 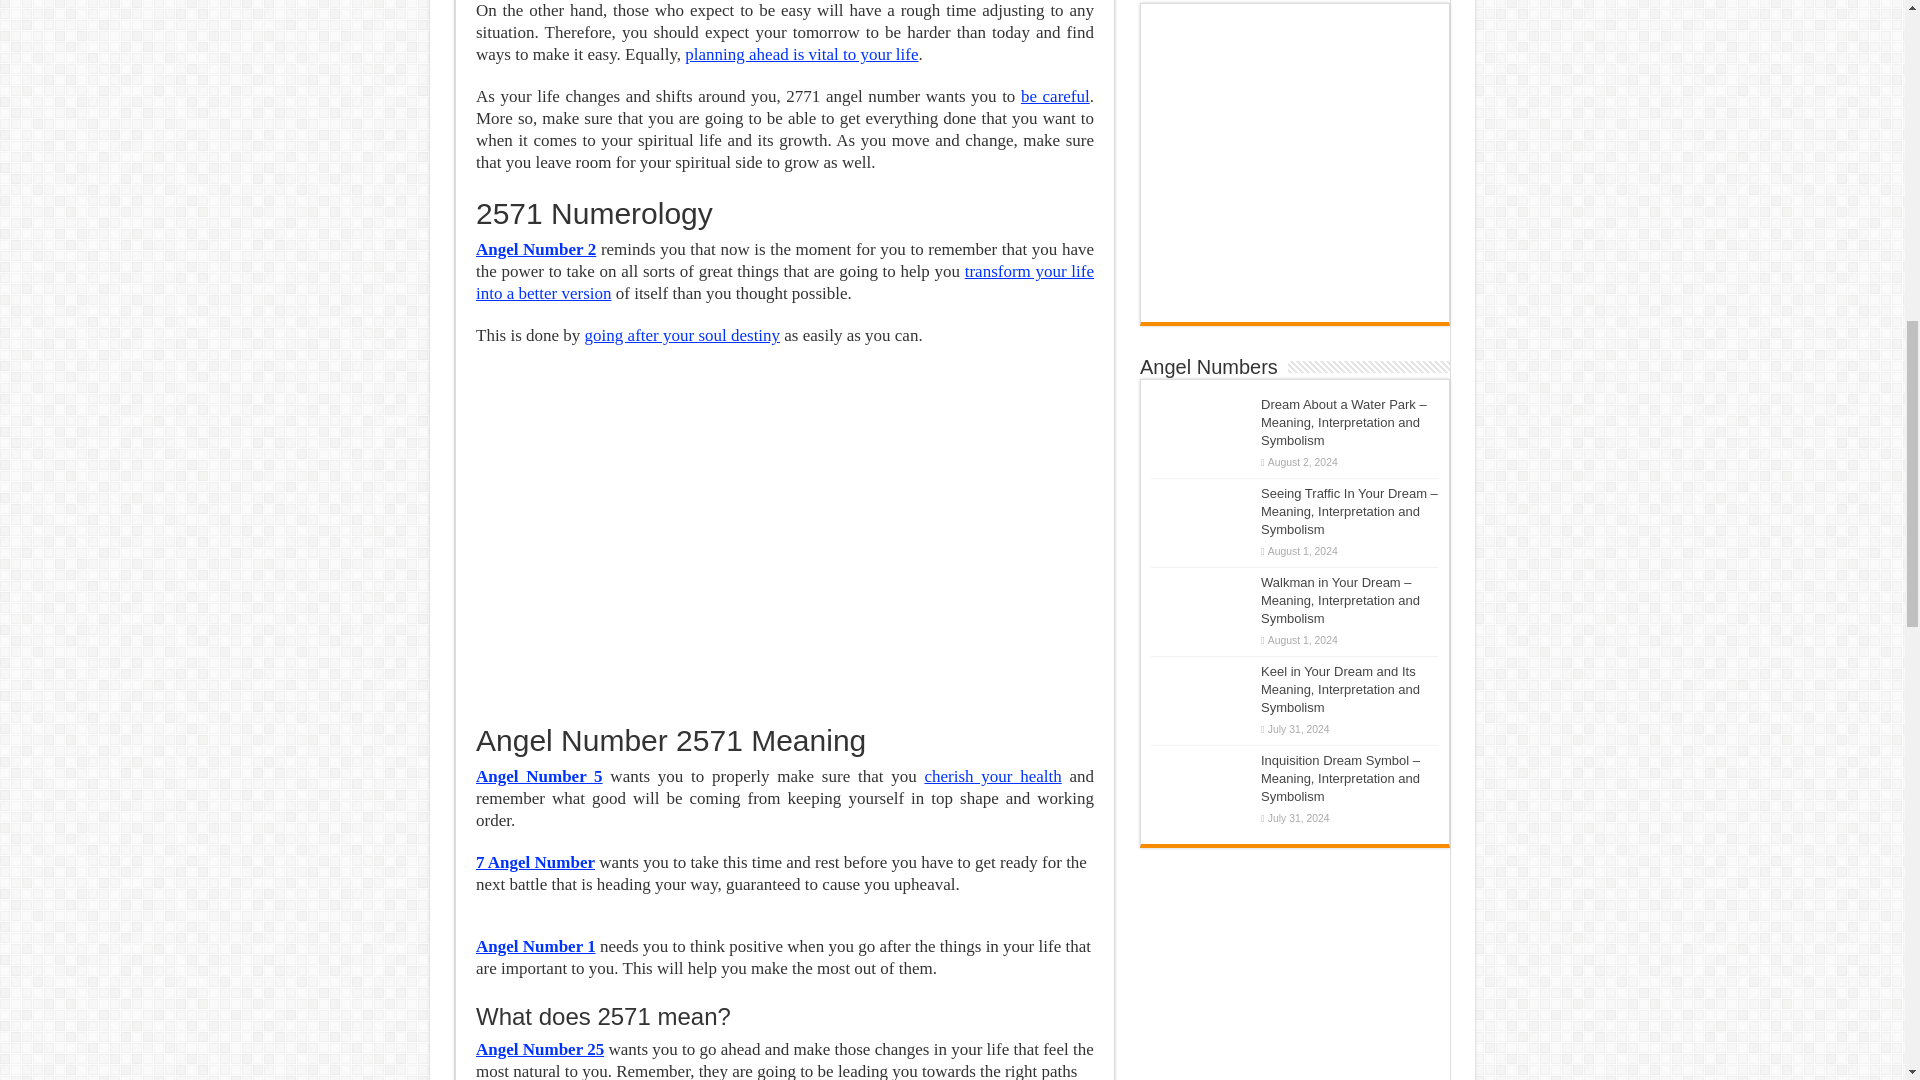 I want to click on 7 Angel Number, so click(x=536, y=862).